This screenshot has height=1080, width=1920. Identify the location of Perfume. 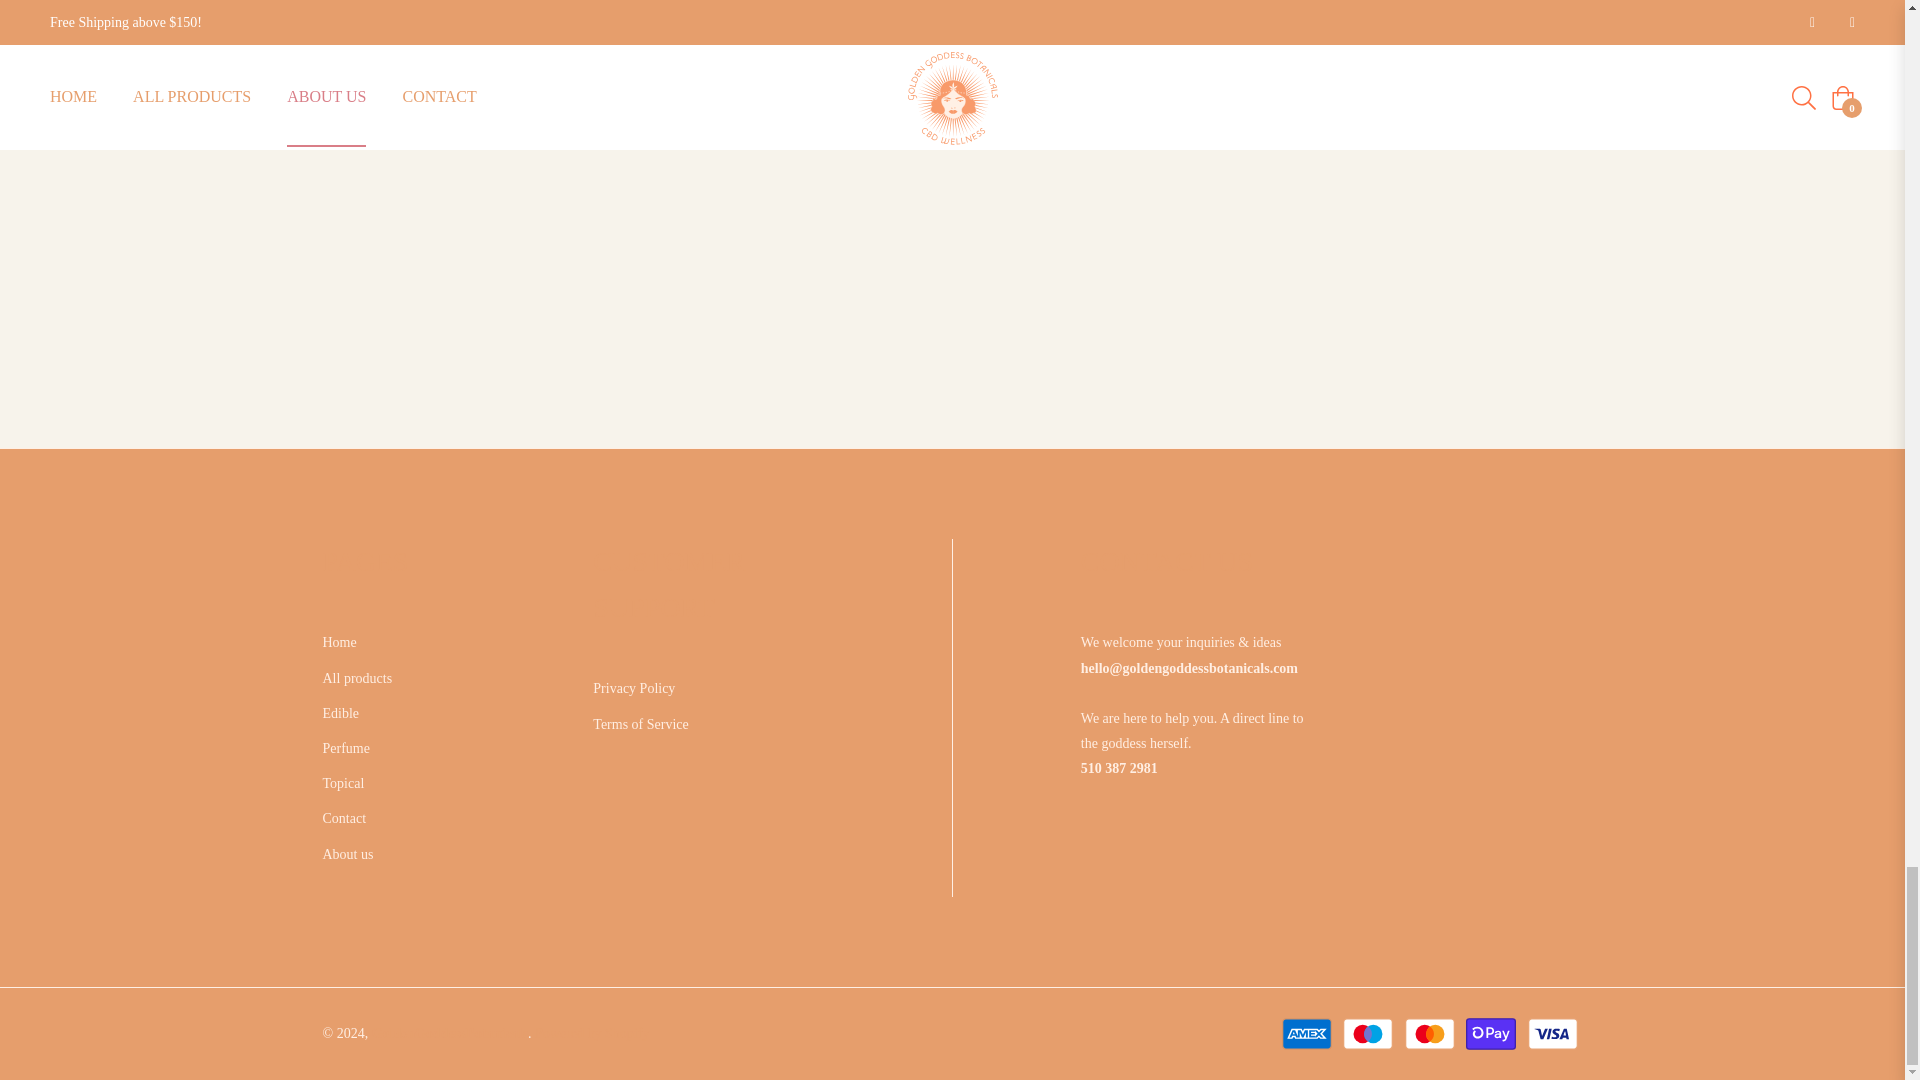
(345, 748).